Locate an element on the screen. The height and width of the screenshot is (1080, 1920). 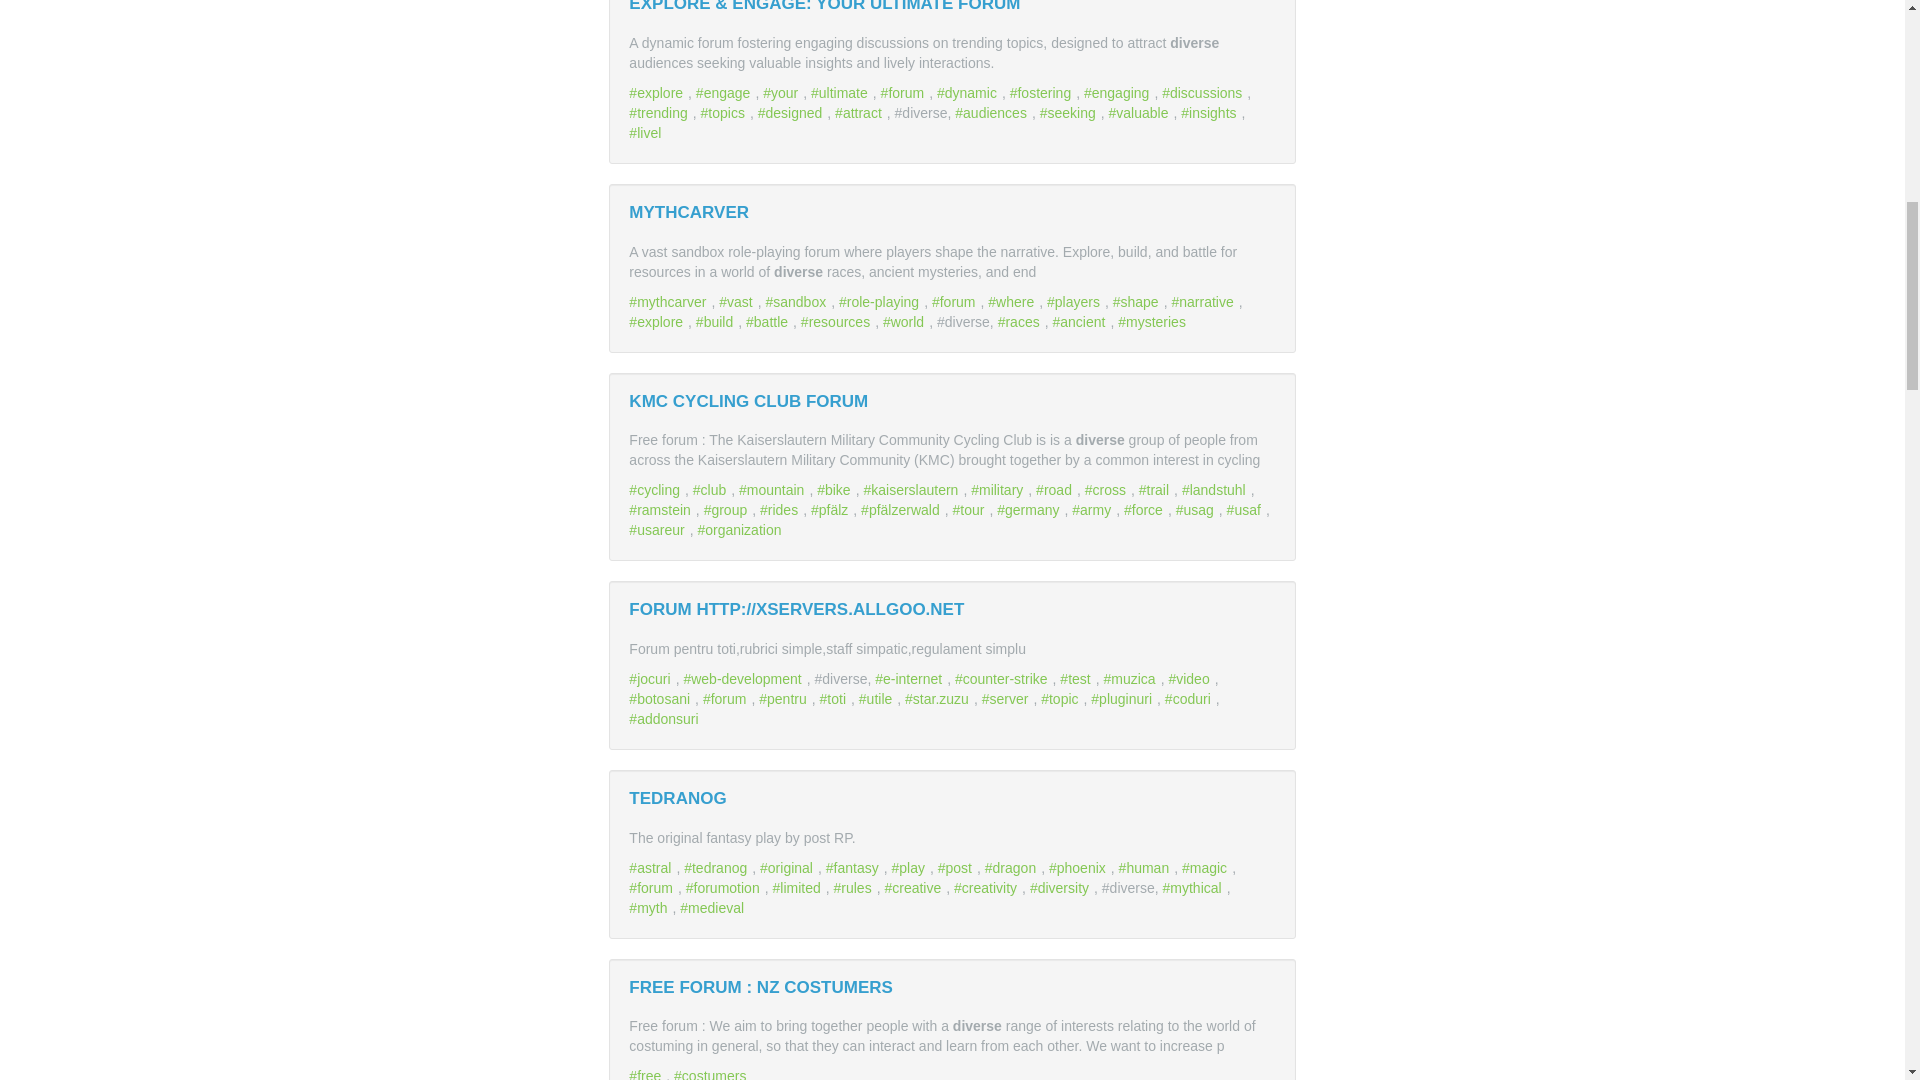
your is located at coordinates (782, 93).